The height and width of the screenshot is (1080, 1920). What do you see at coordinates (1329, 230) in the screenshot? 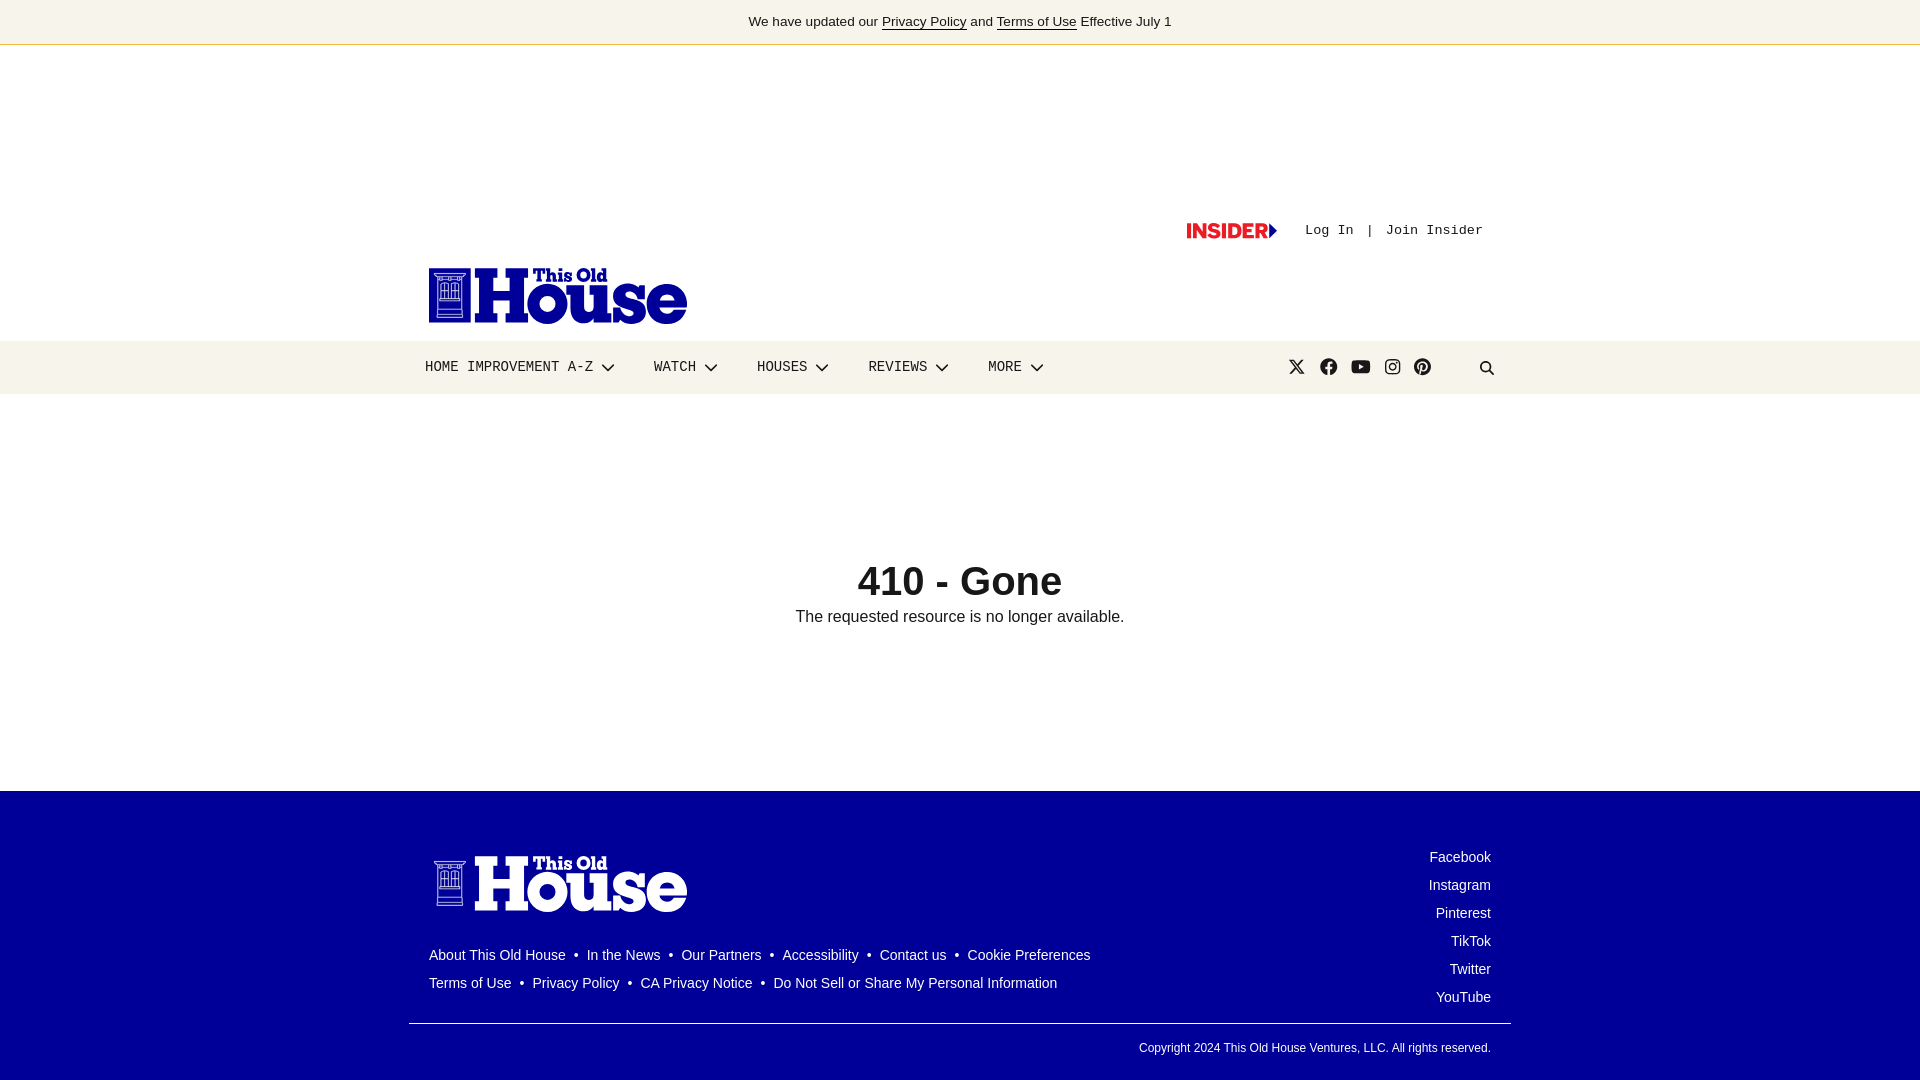
I see `Log In` at bounding box center [1329, 230].